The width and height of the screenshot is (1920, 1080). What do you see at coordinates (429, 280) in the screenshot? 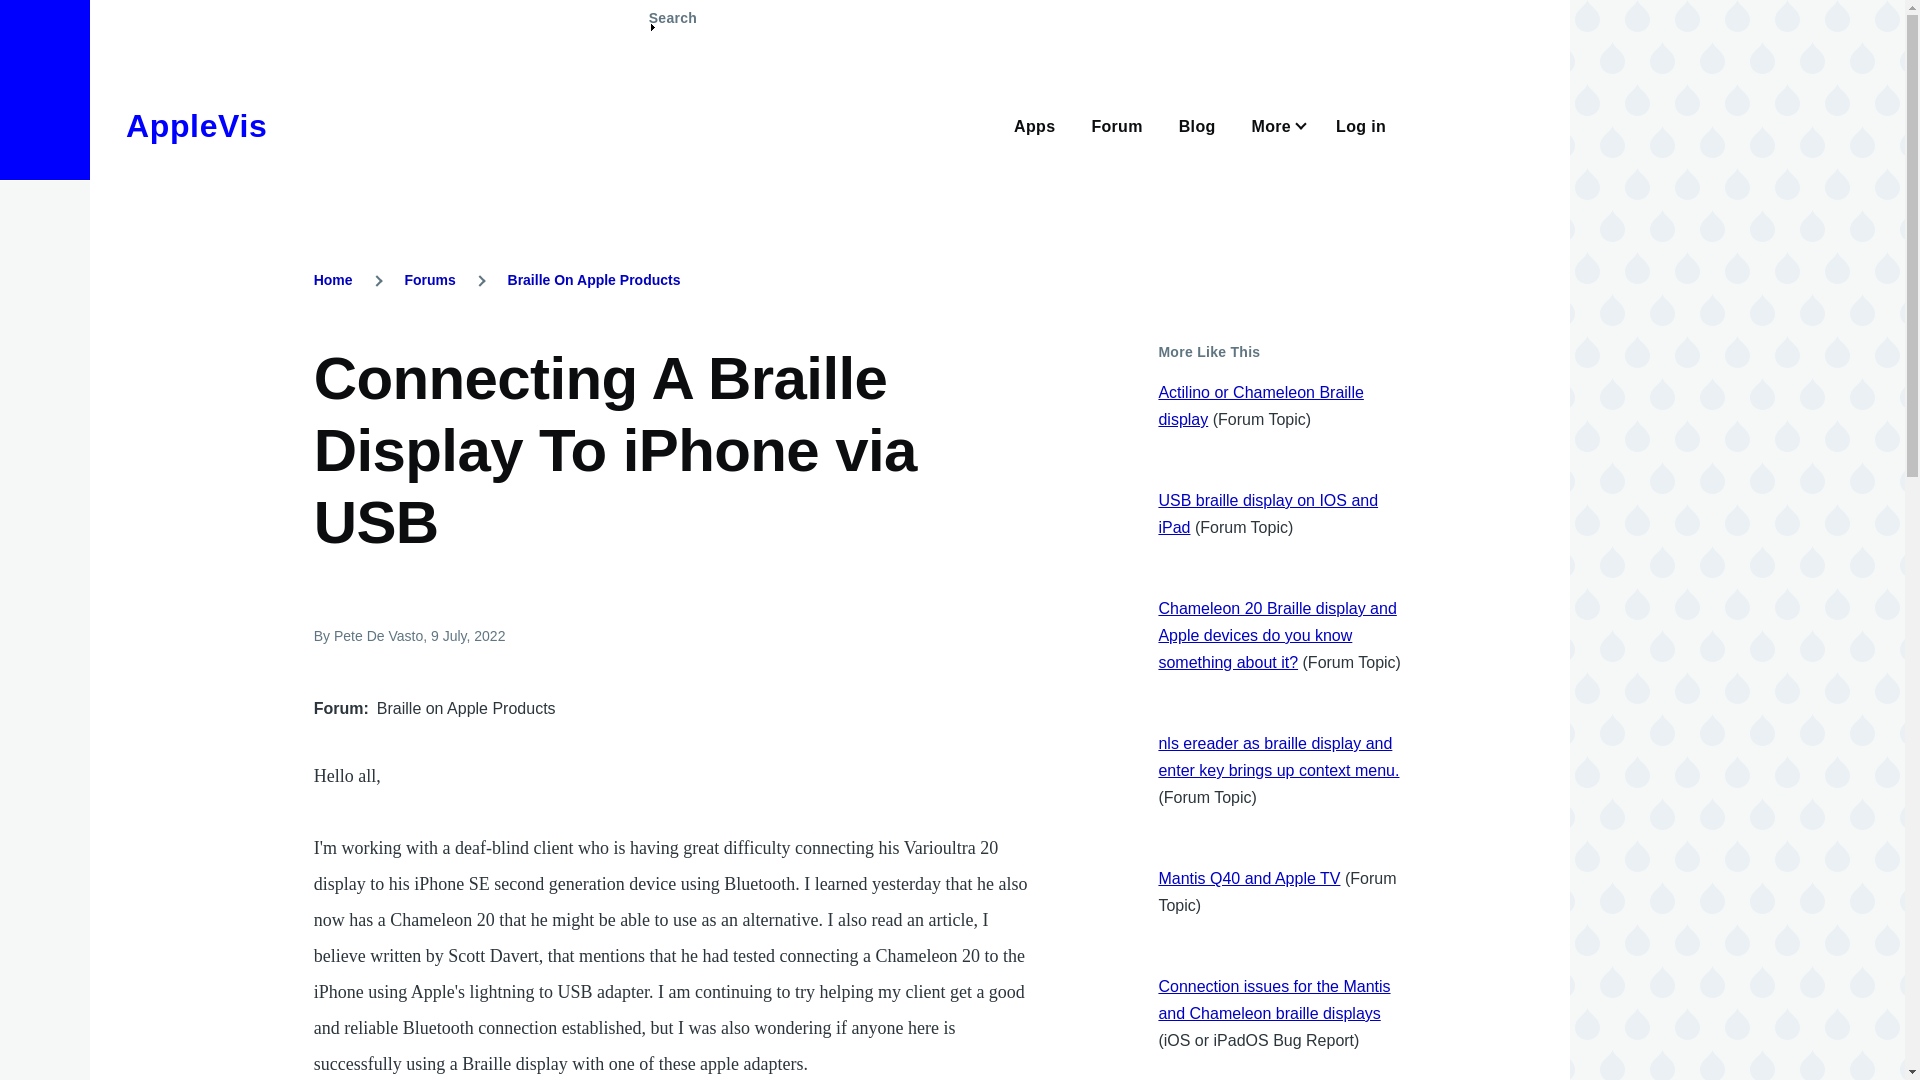
I see `Forums` at bounding box center [429, 280].